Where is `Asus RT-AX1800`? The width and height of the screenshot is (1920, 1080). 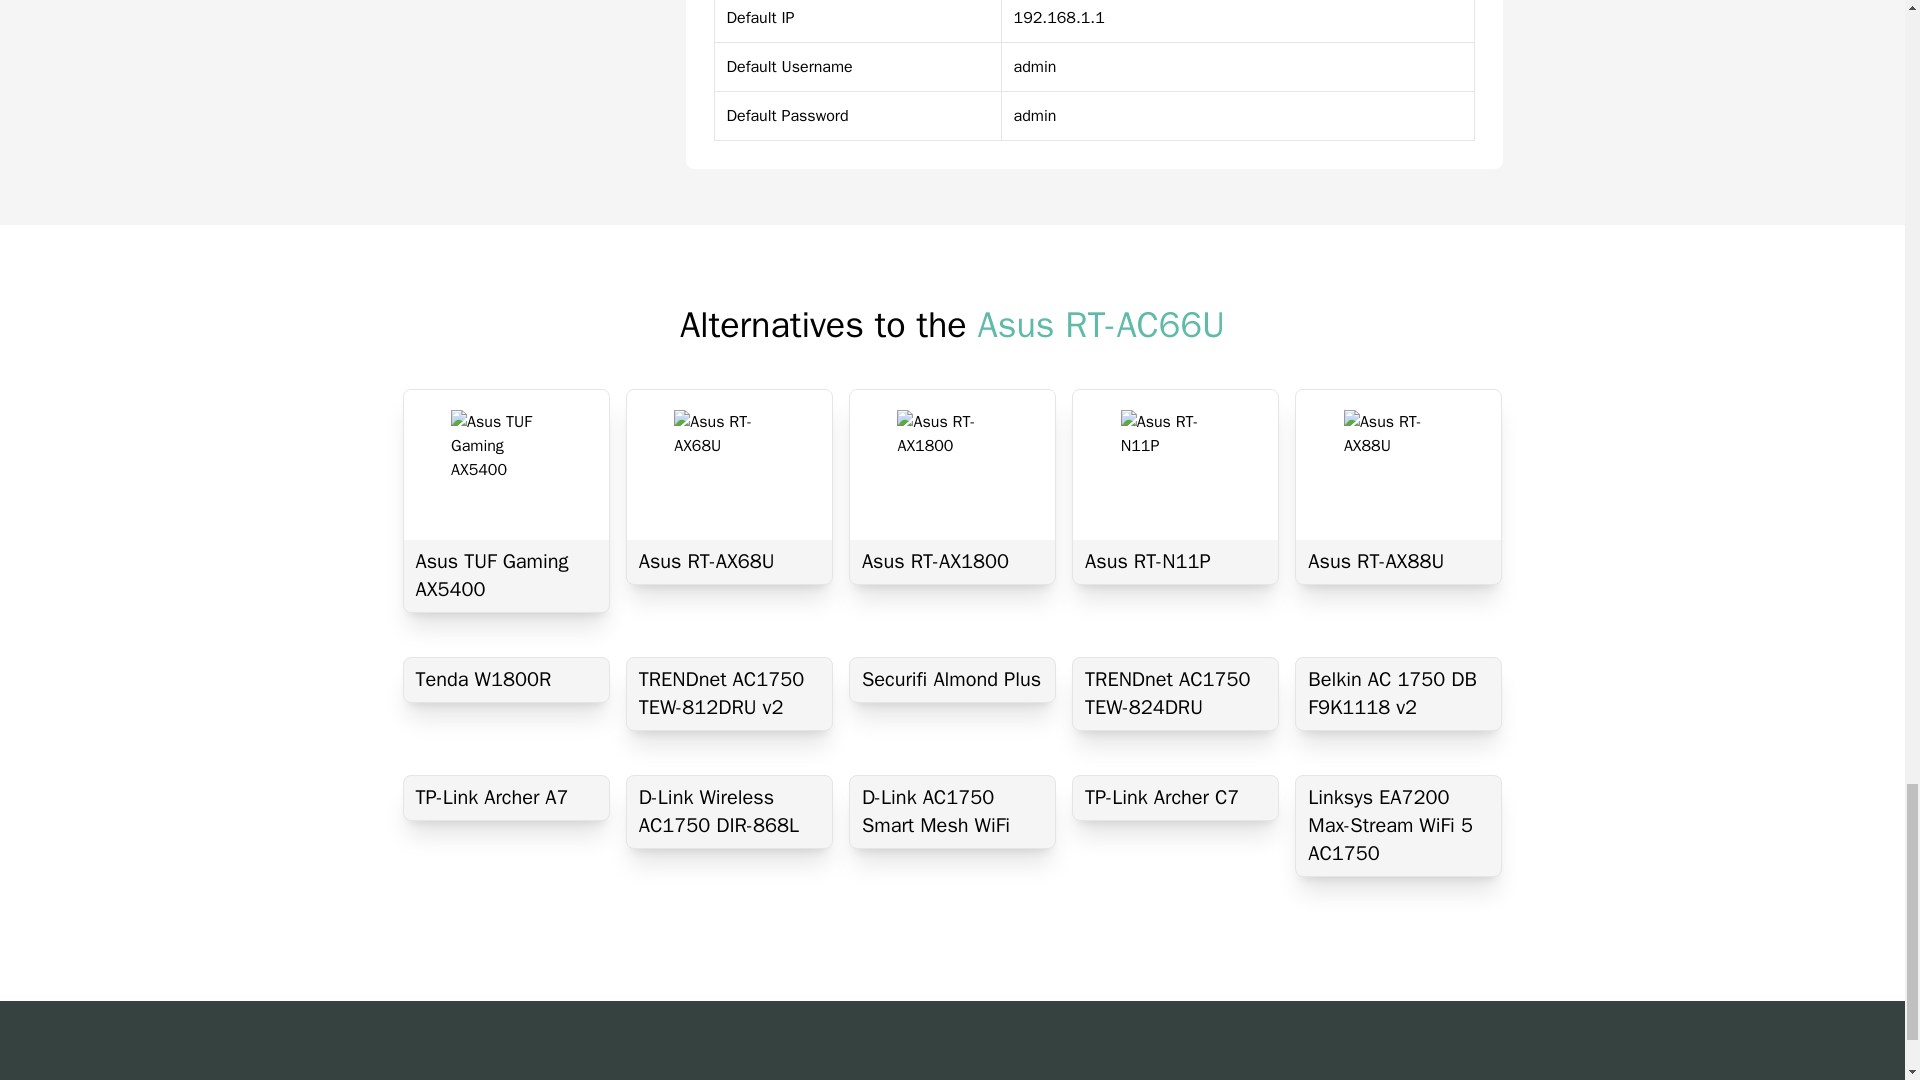
Asus RT-AX1800 is located at coordinates (952, 562).